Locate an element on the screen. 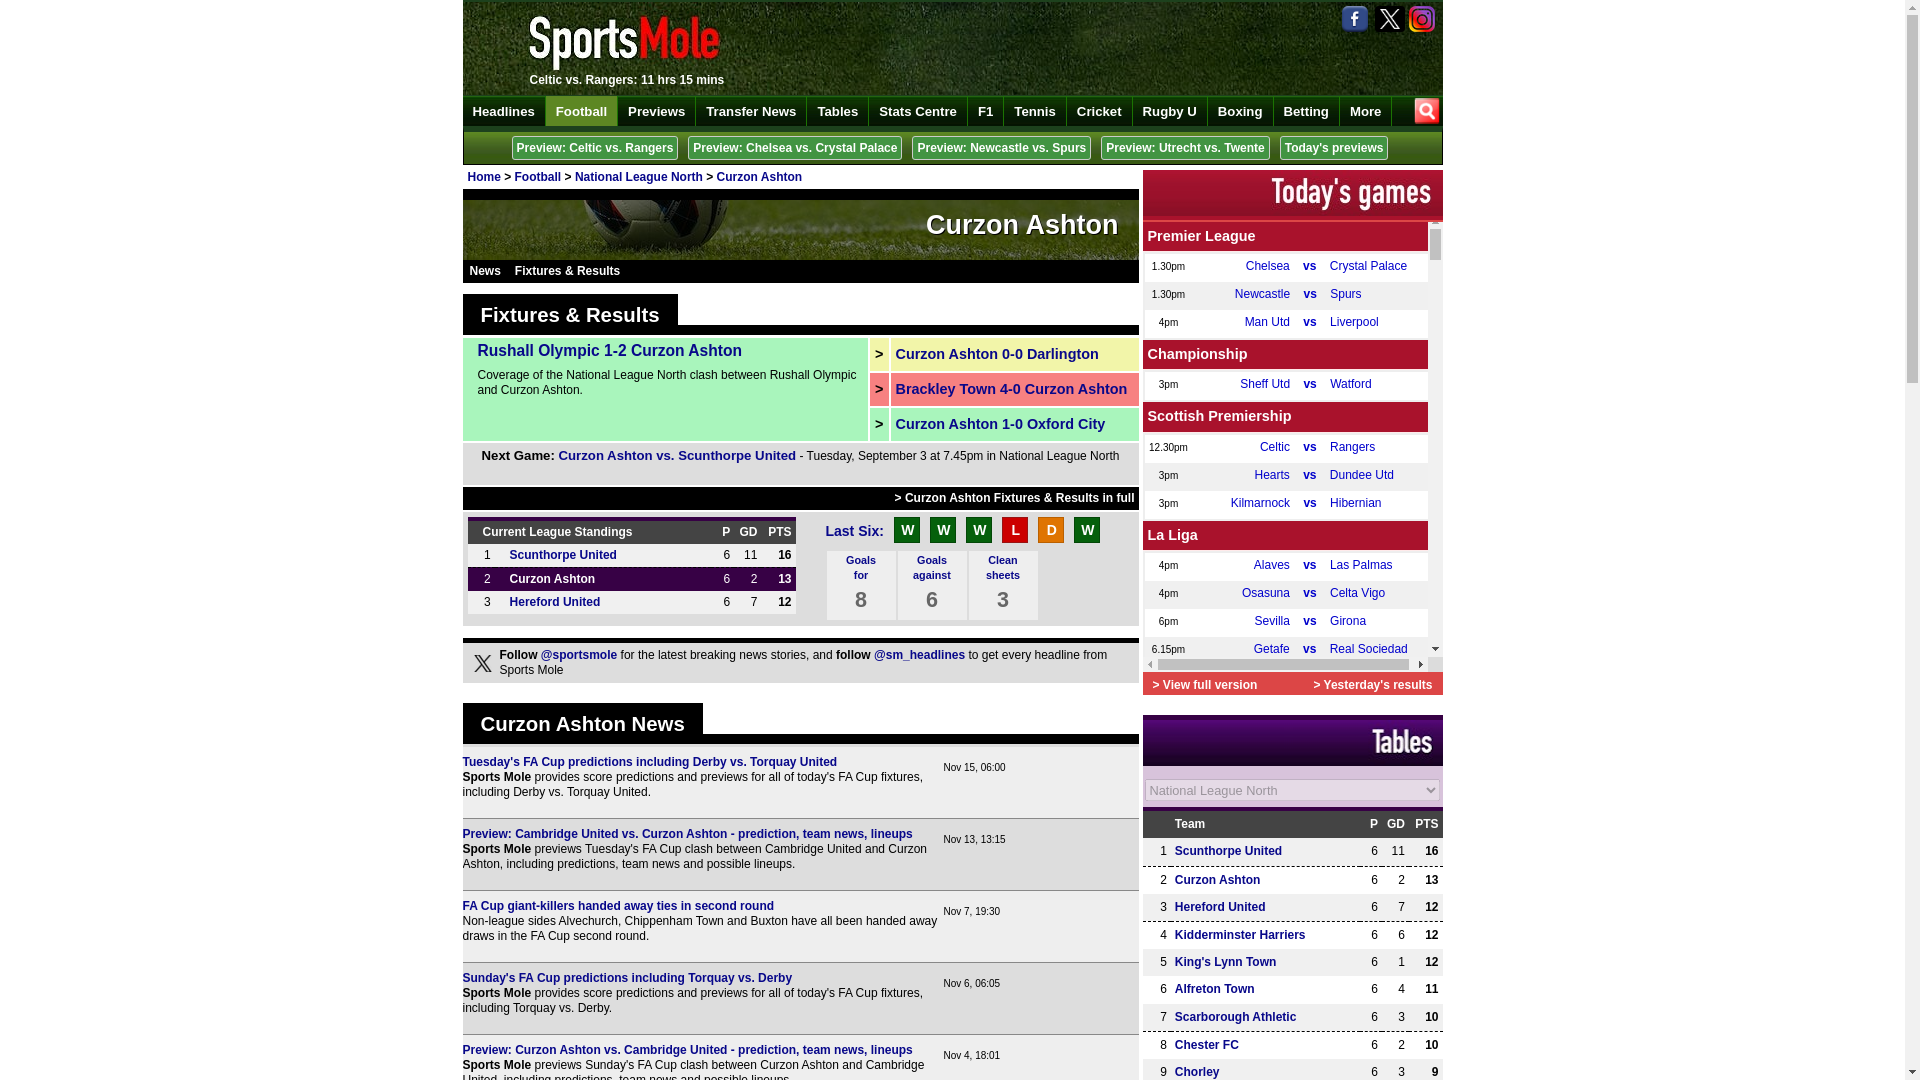  Stats Centre is located at coordinates (918, 111).